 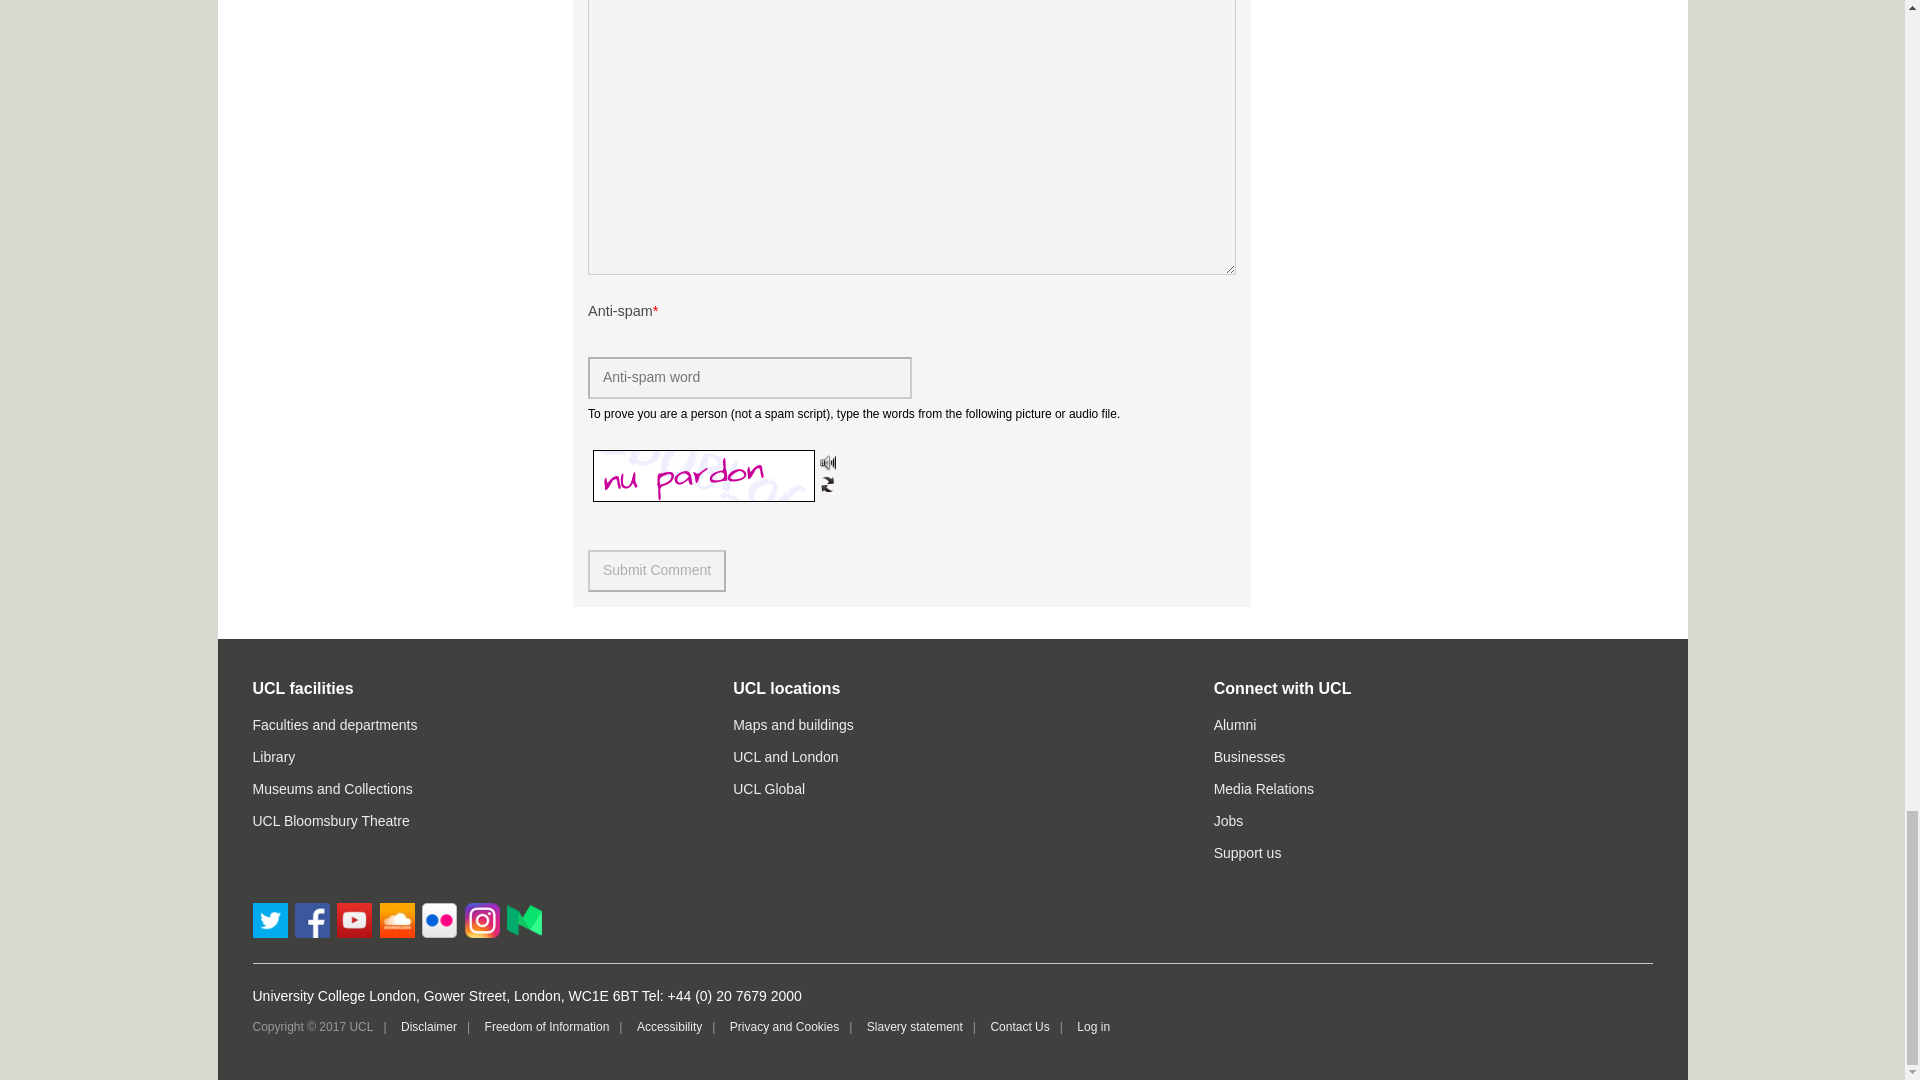 I want to click on Maps and buildings, so click(x=794, y=725).